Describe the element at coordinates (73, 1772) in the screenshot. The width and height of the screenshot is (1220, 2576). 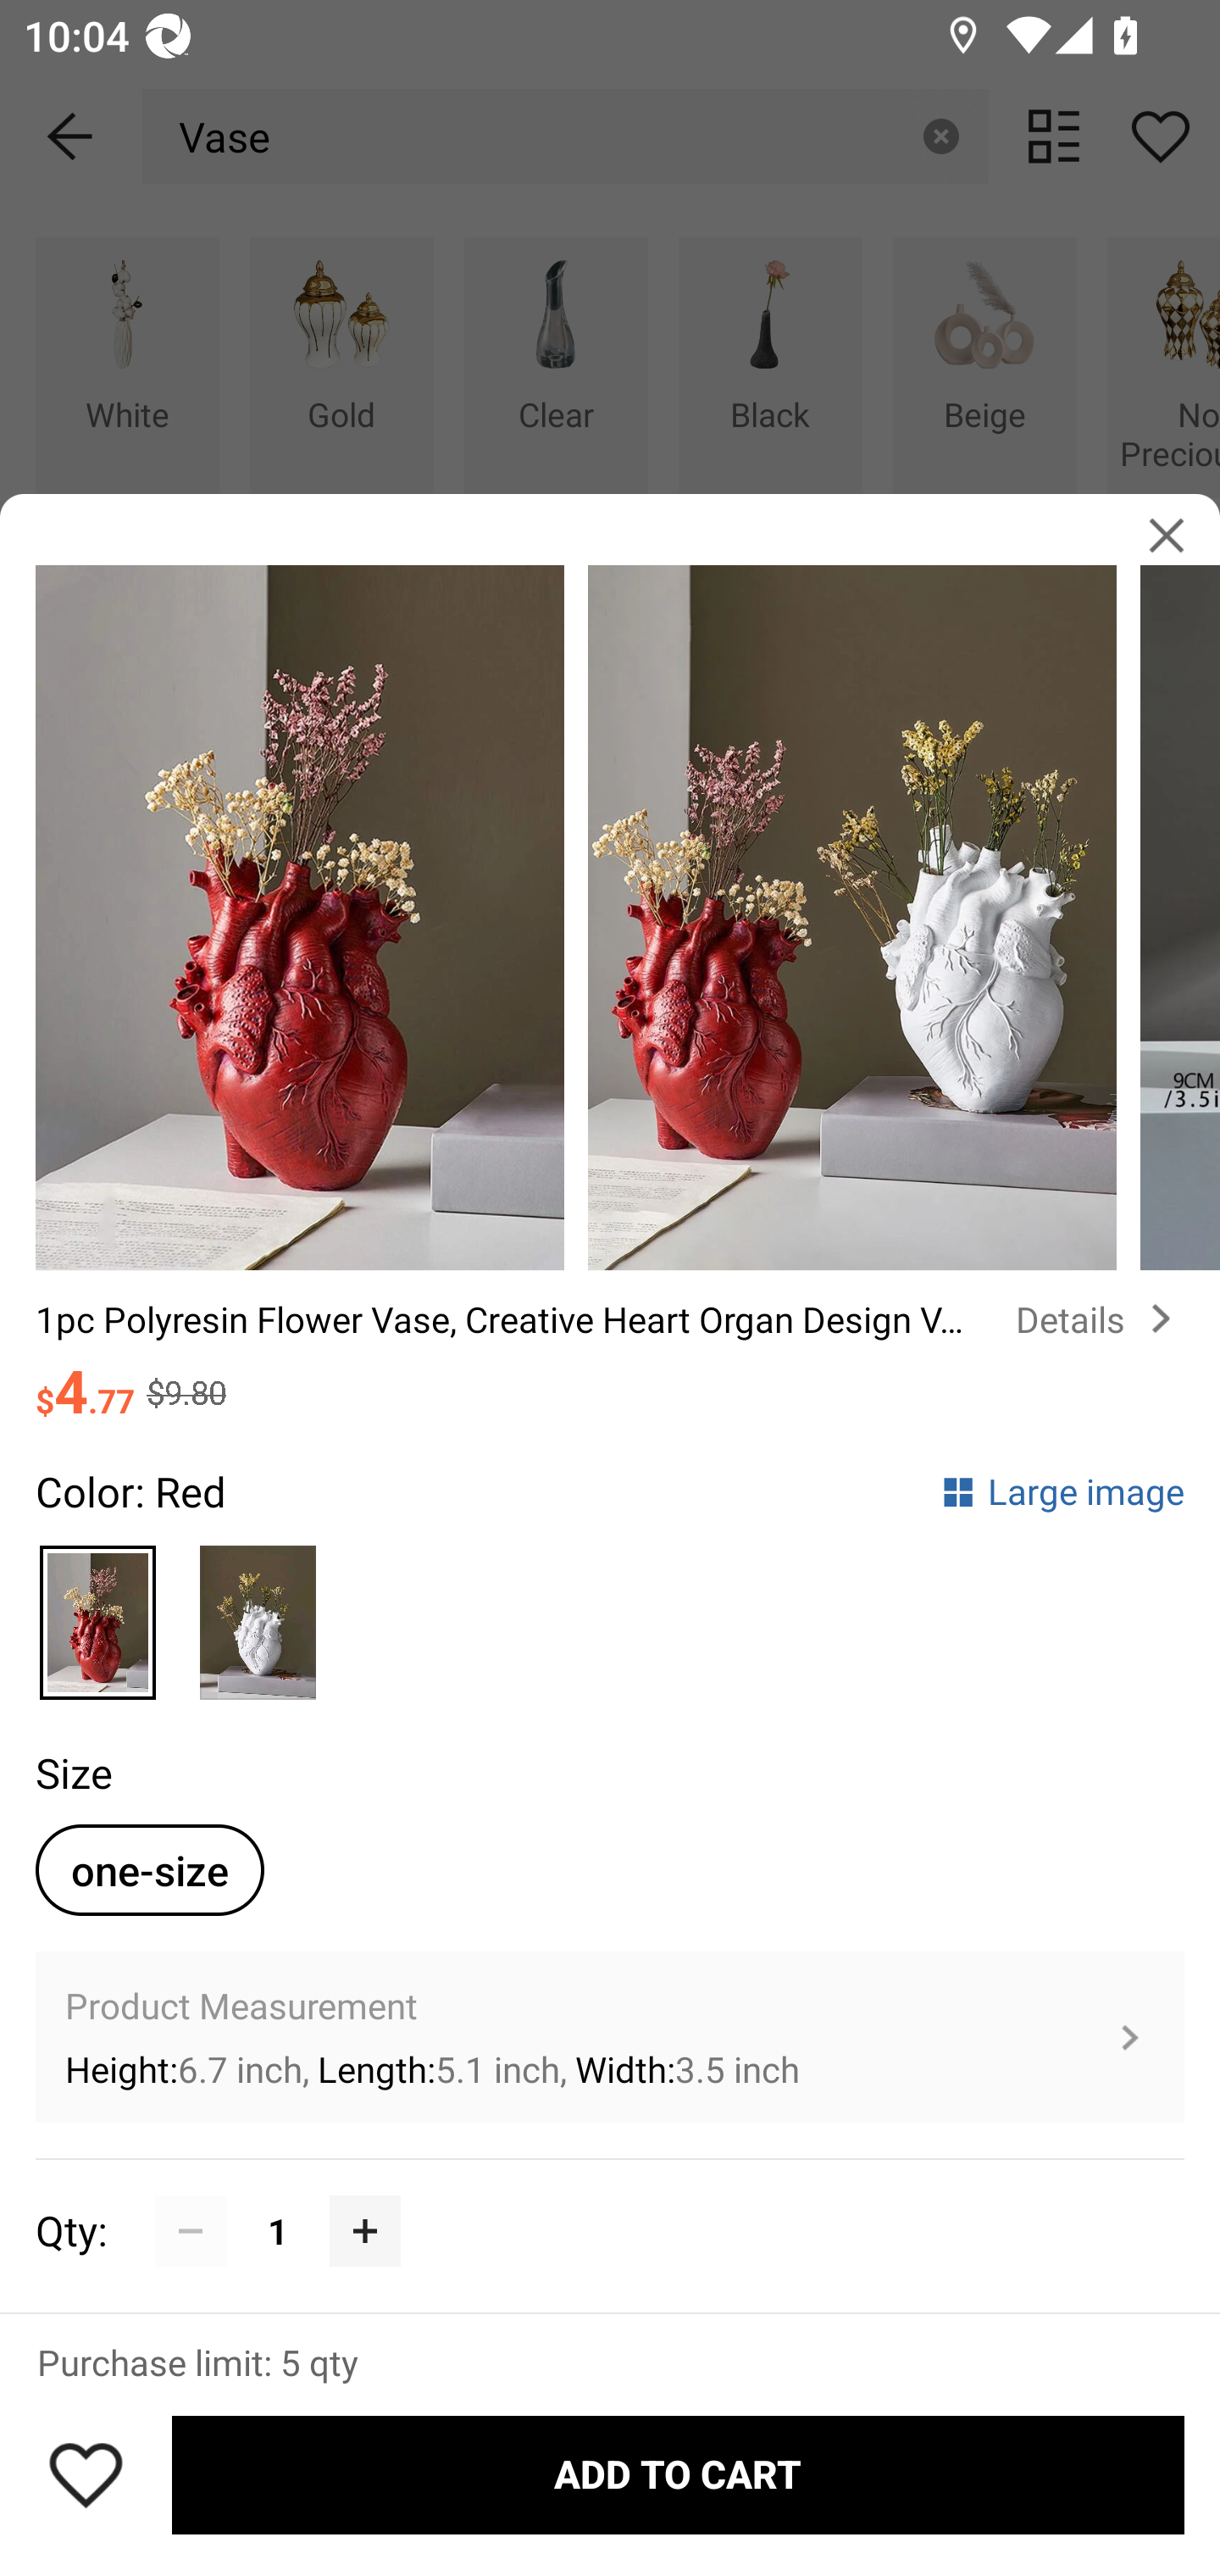
I see `Size` at that location.